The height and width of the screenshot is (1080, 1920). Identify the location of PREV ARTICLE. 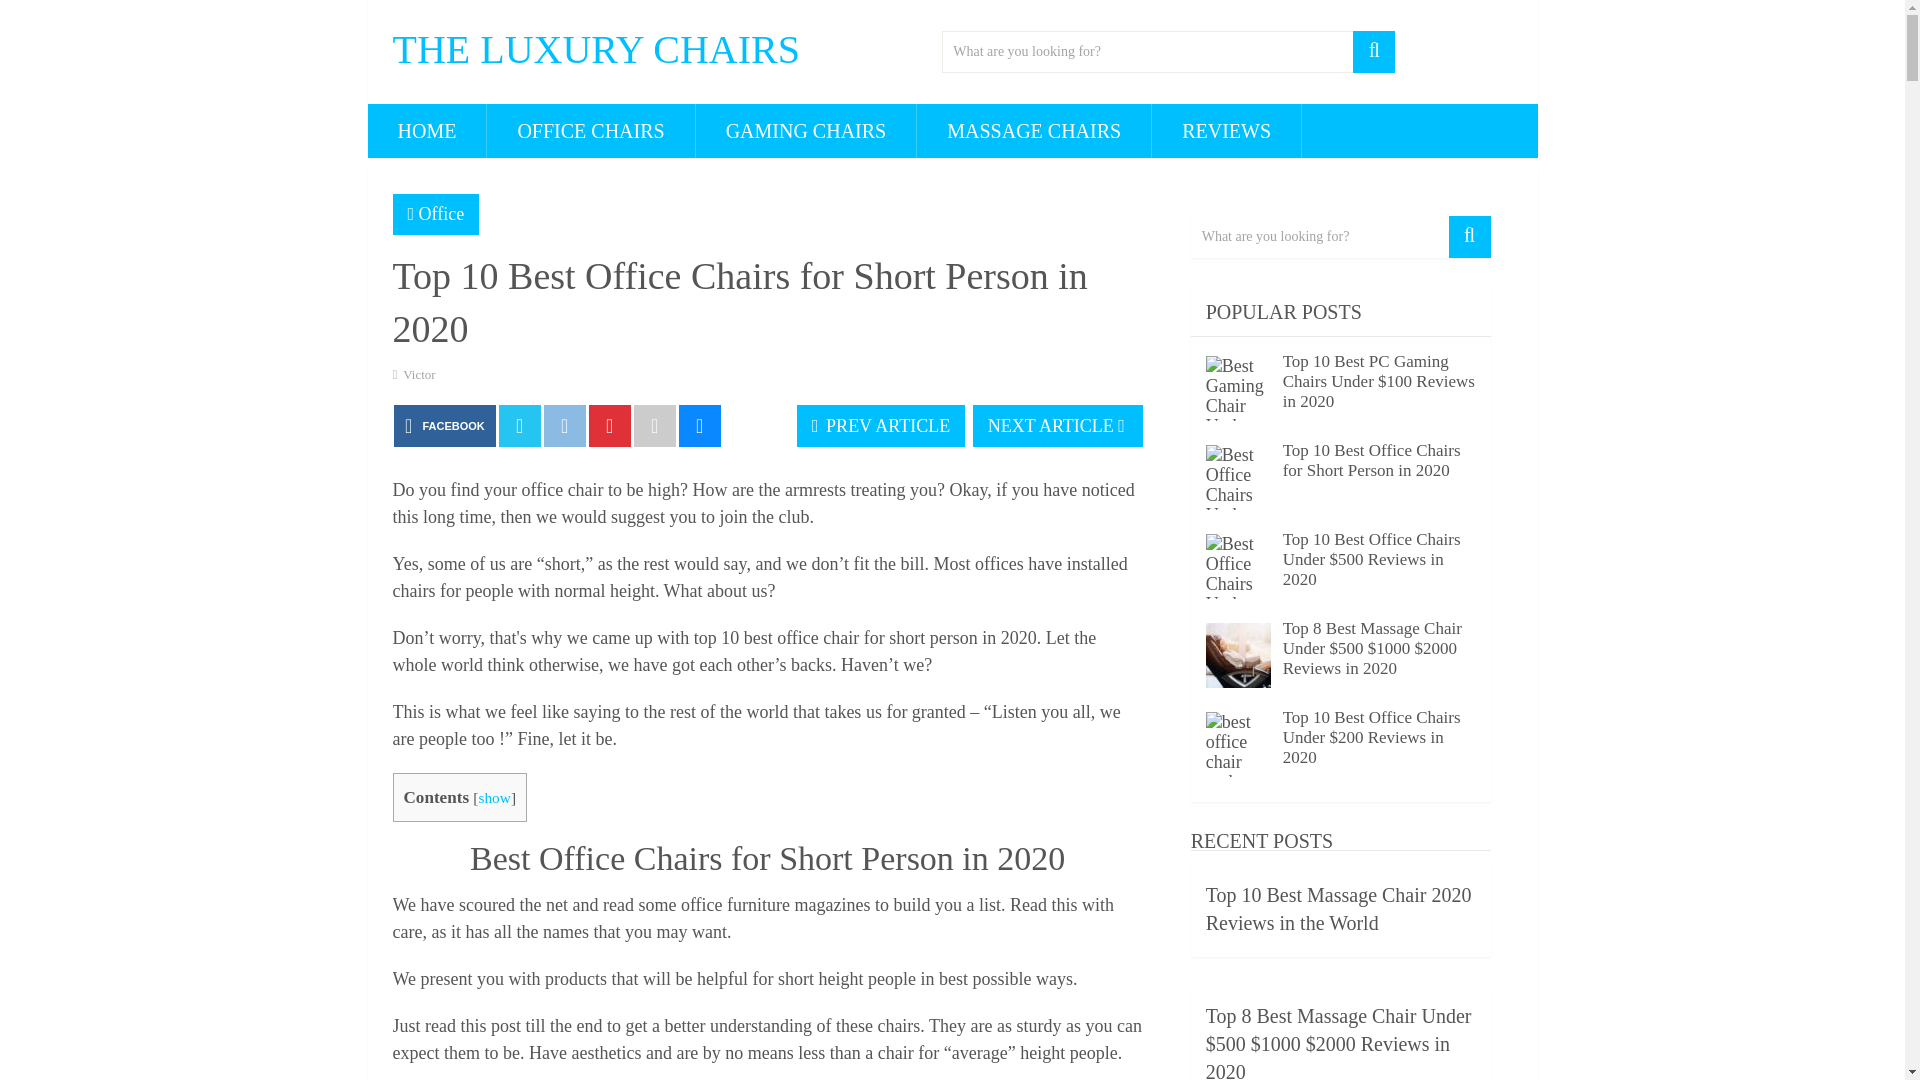
(880, 426).